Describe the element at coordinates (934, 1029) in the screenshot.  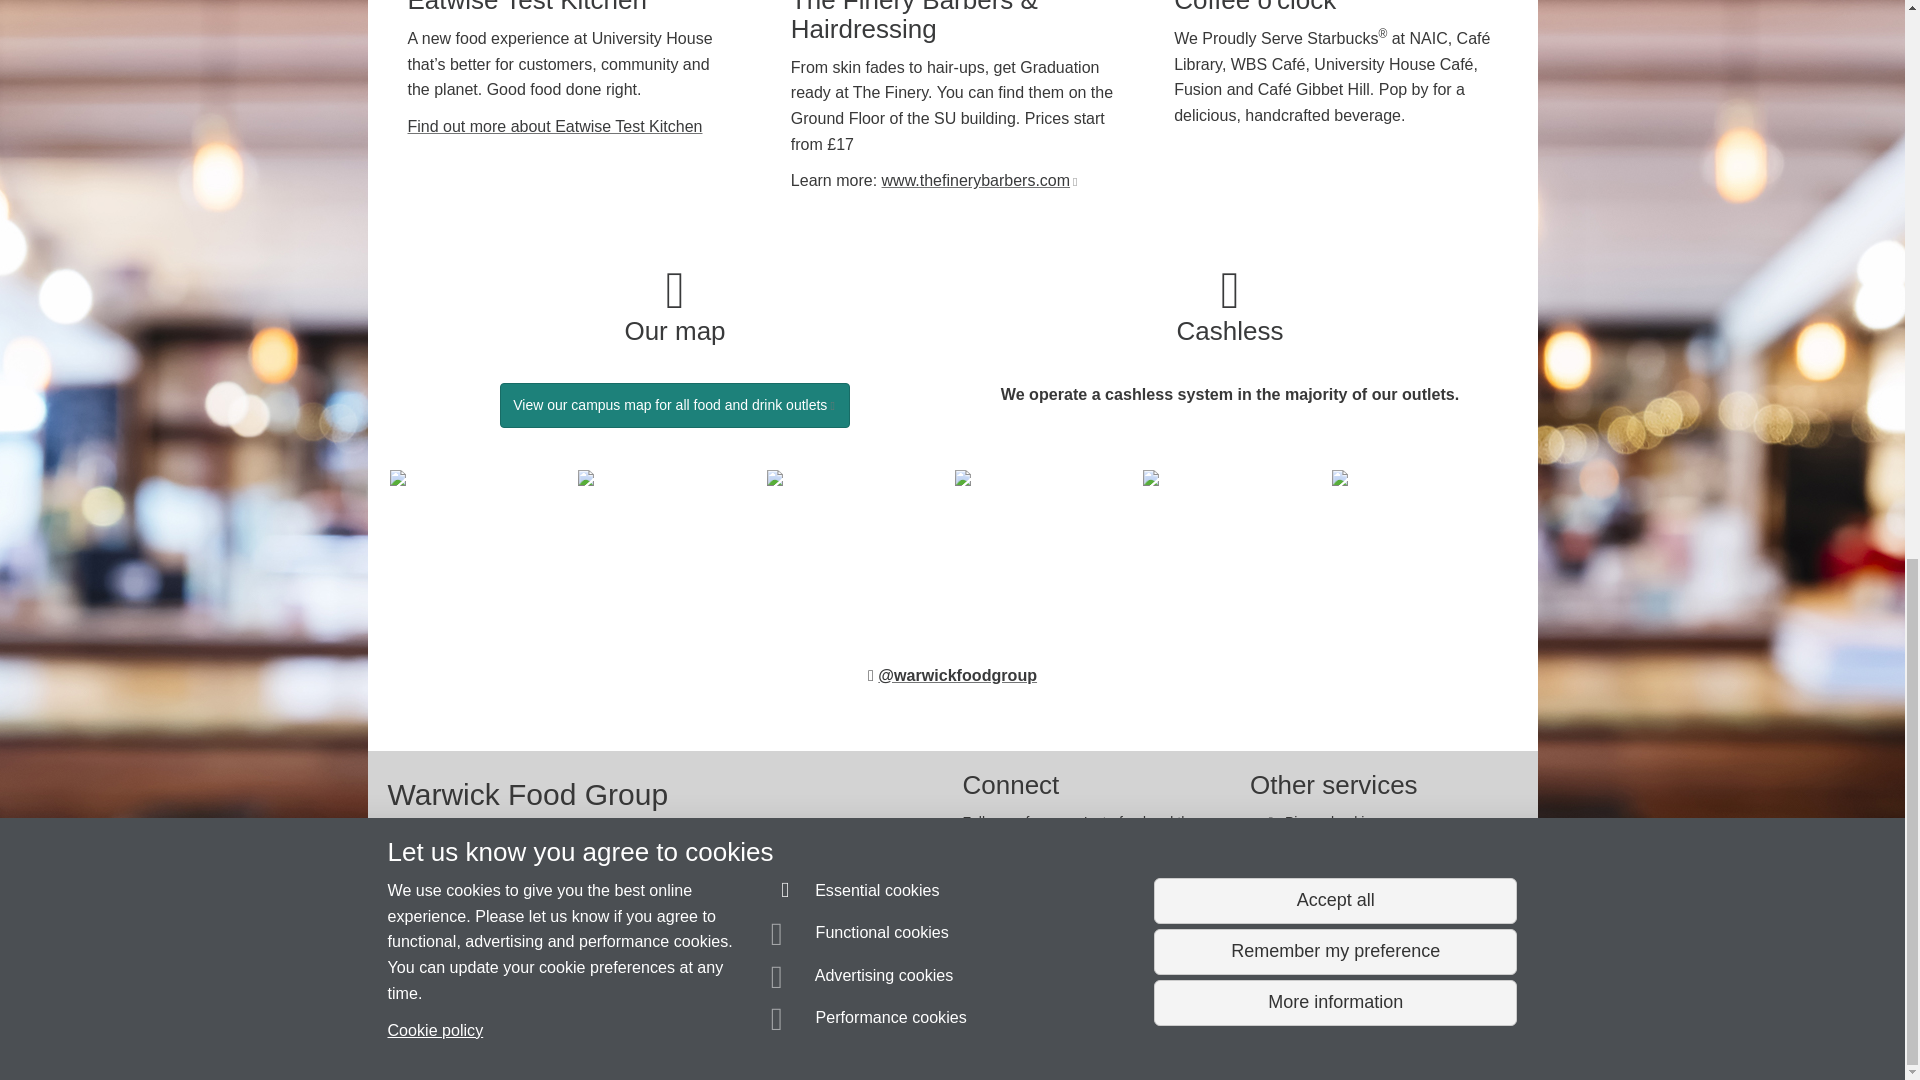
I see `Information about cookies` at that location.